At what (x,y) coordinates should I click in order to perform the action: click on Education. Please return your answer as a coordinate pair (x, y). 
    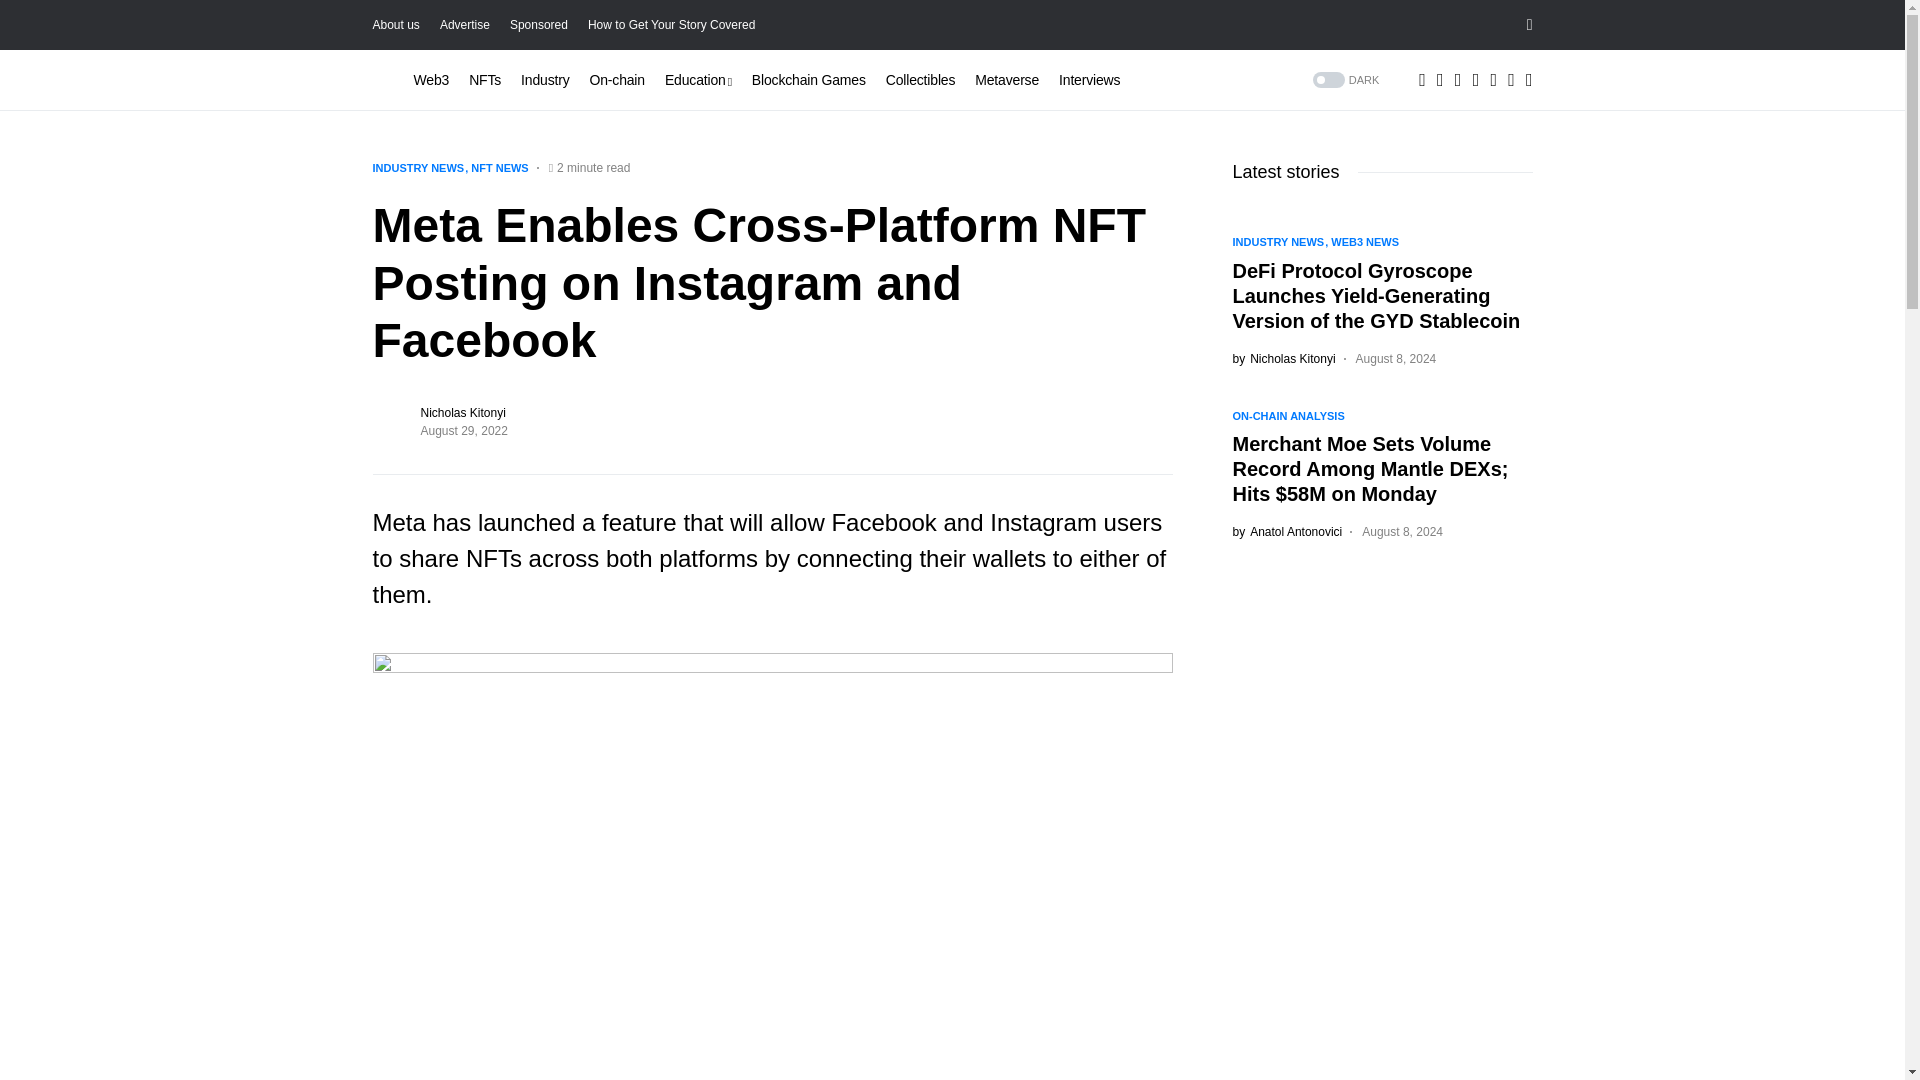
    Looking at the image, I should click on (698, 80).